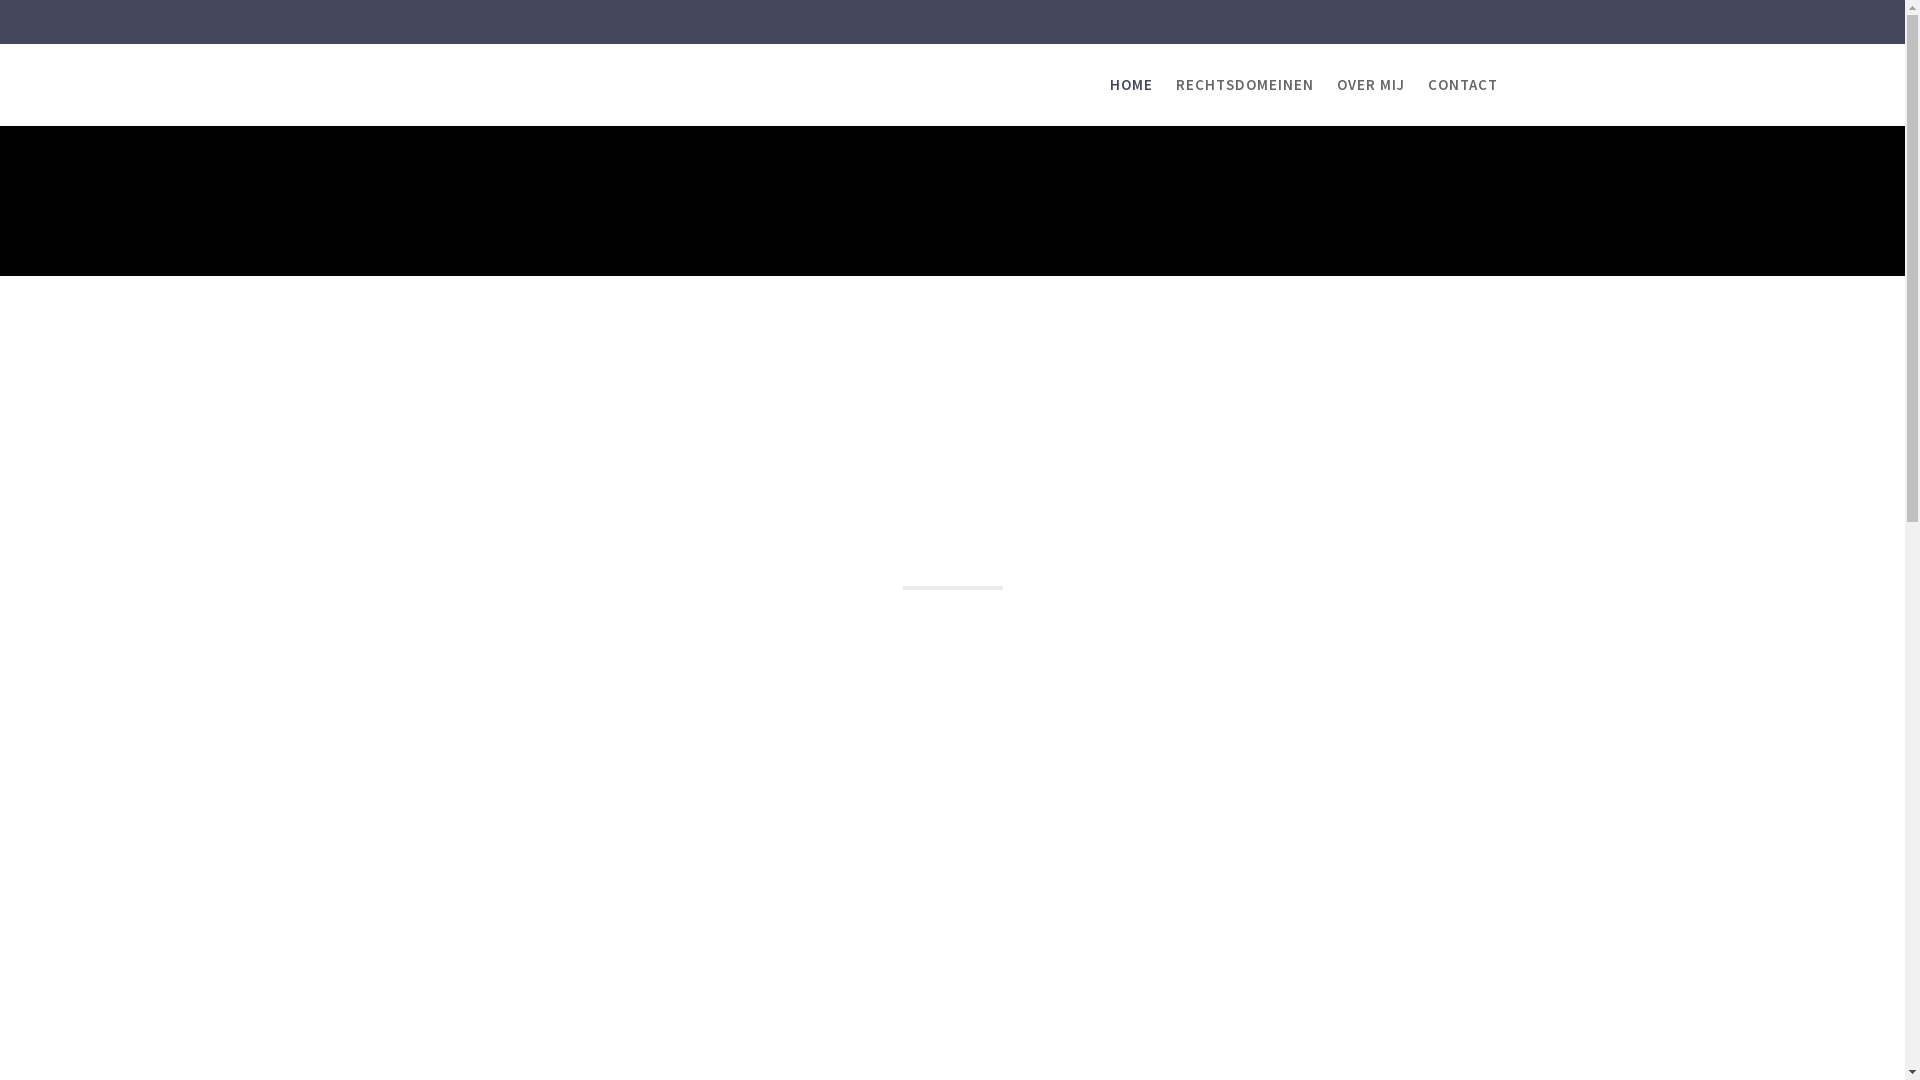  Describe the element at coordinates (1463, 85) in the screenshot. I see `CONTACT` at that location.